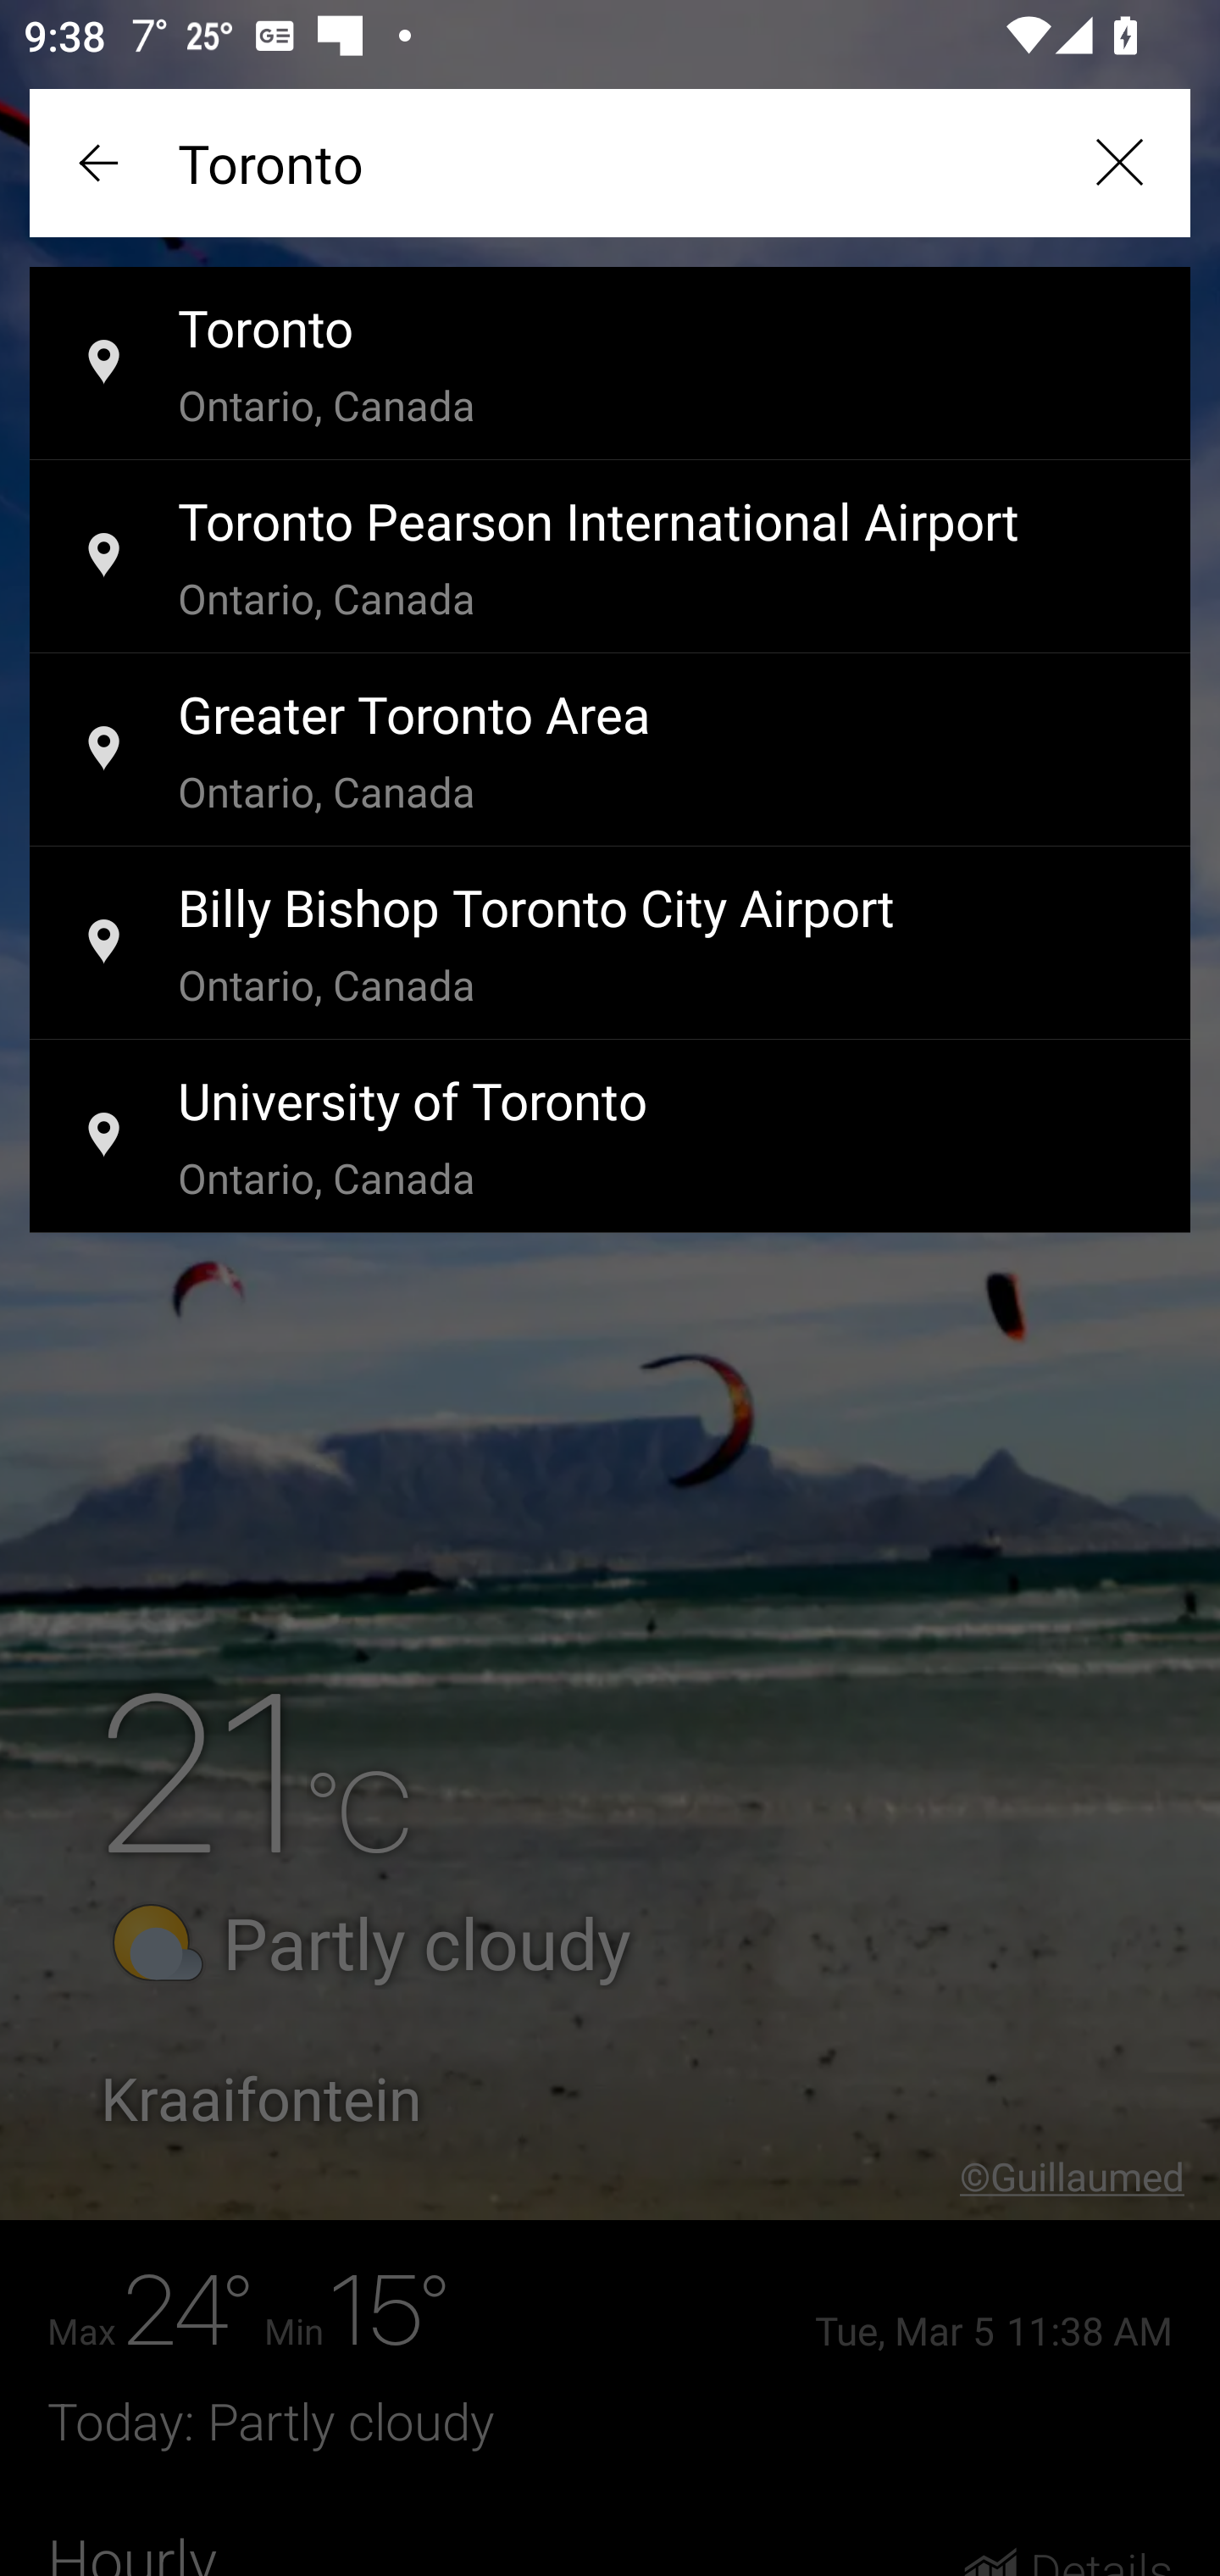  Describe the element at coordinates (610, 364) in the screenshot. I see ` Toronto Ontario, Canada` at that location.